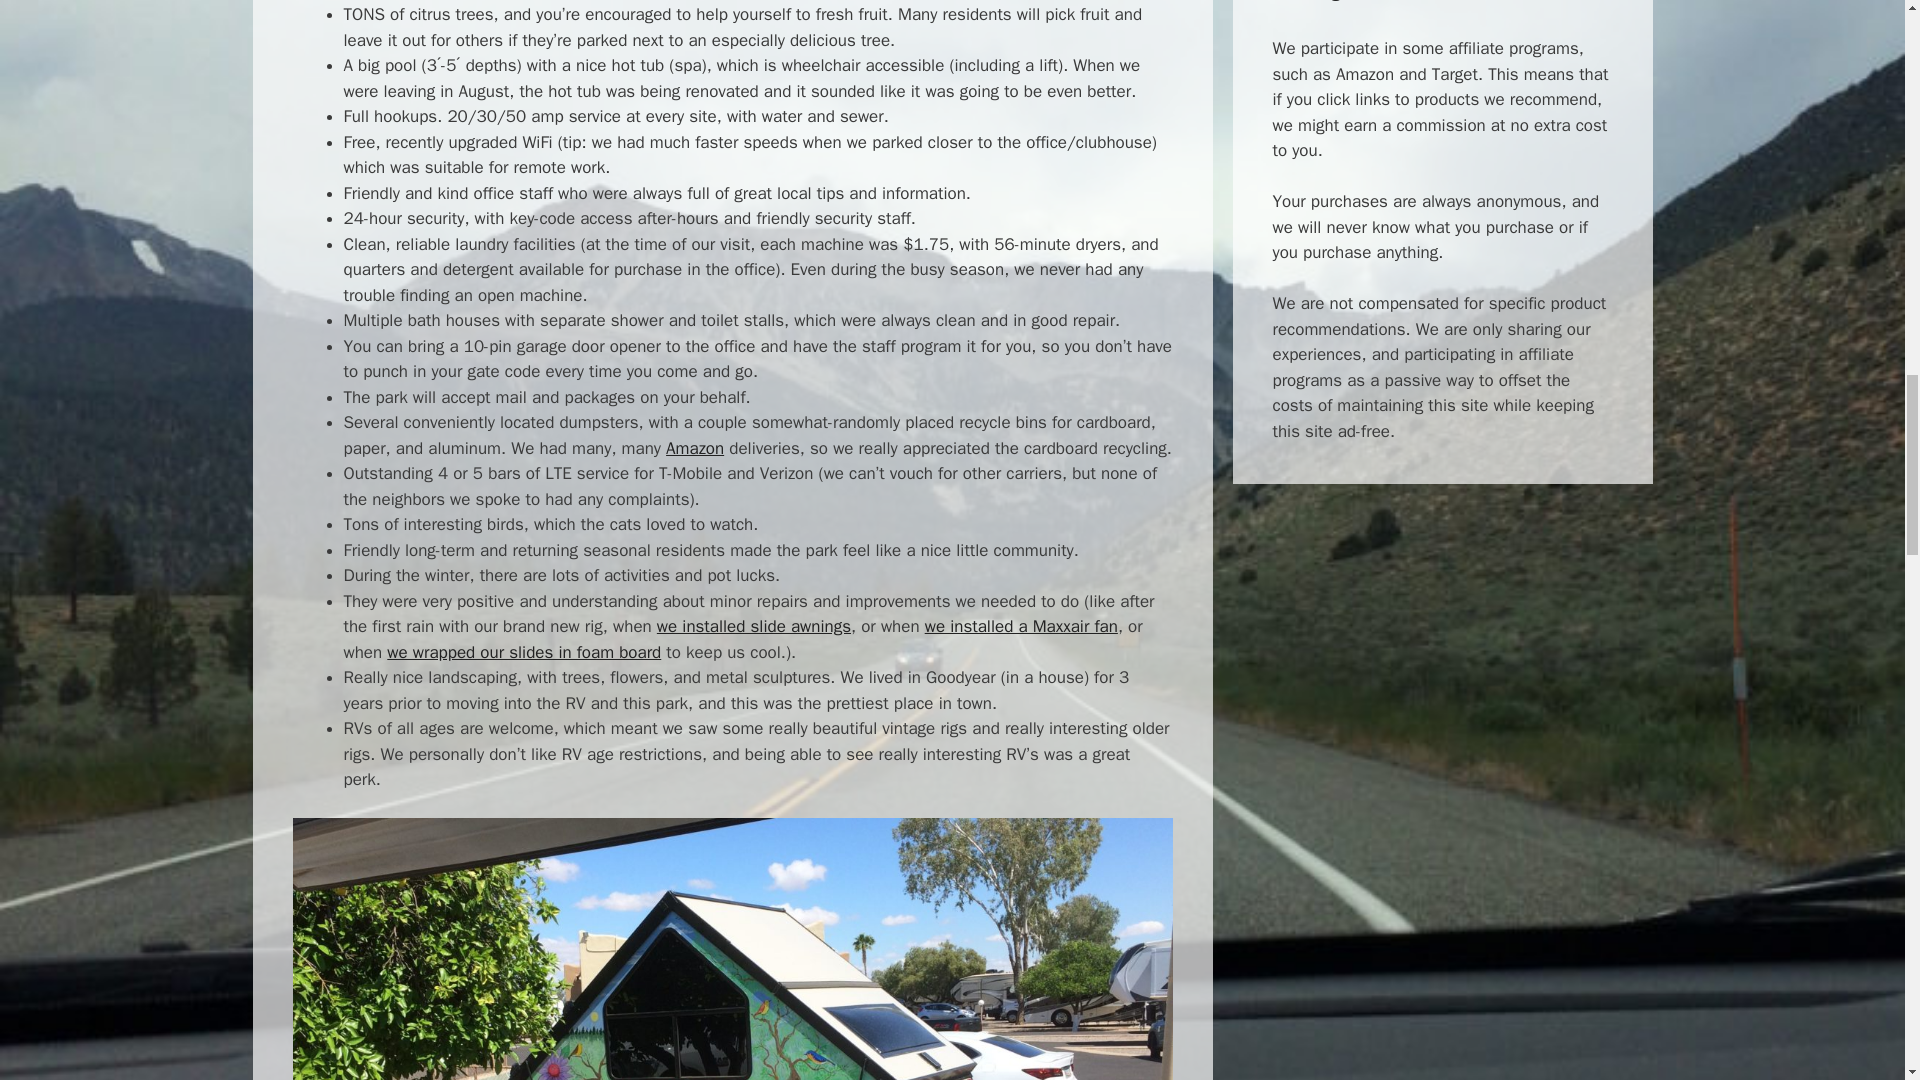 The height and width of the screenshot is (1080, 1920). Describe the element at coordinates (1021, 626) in the screenshot. I see `we installed a Maxxair fan` at that location.